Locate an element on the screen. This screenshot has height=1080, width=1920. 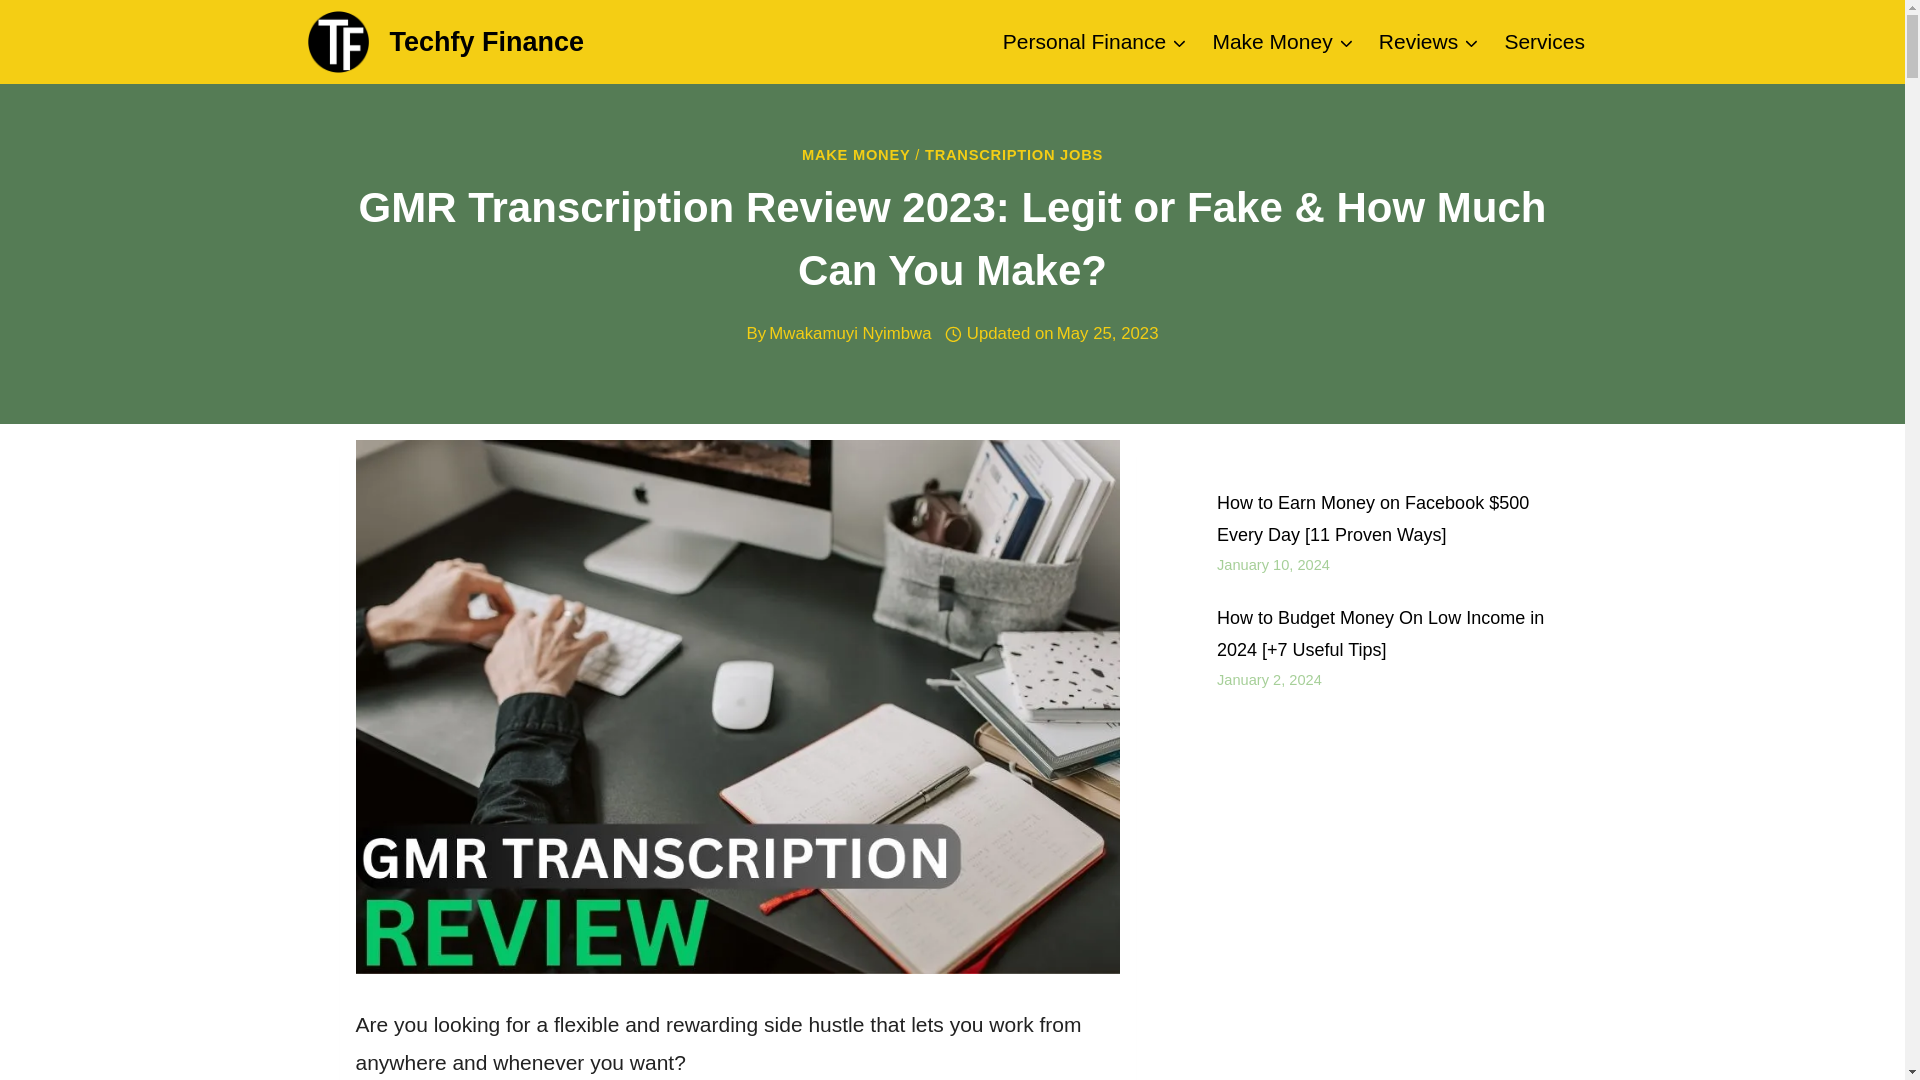
Services is located at coordinates (1544, 41).